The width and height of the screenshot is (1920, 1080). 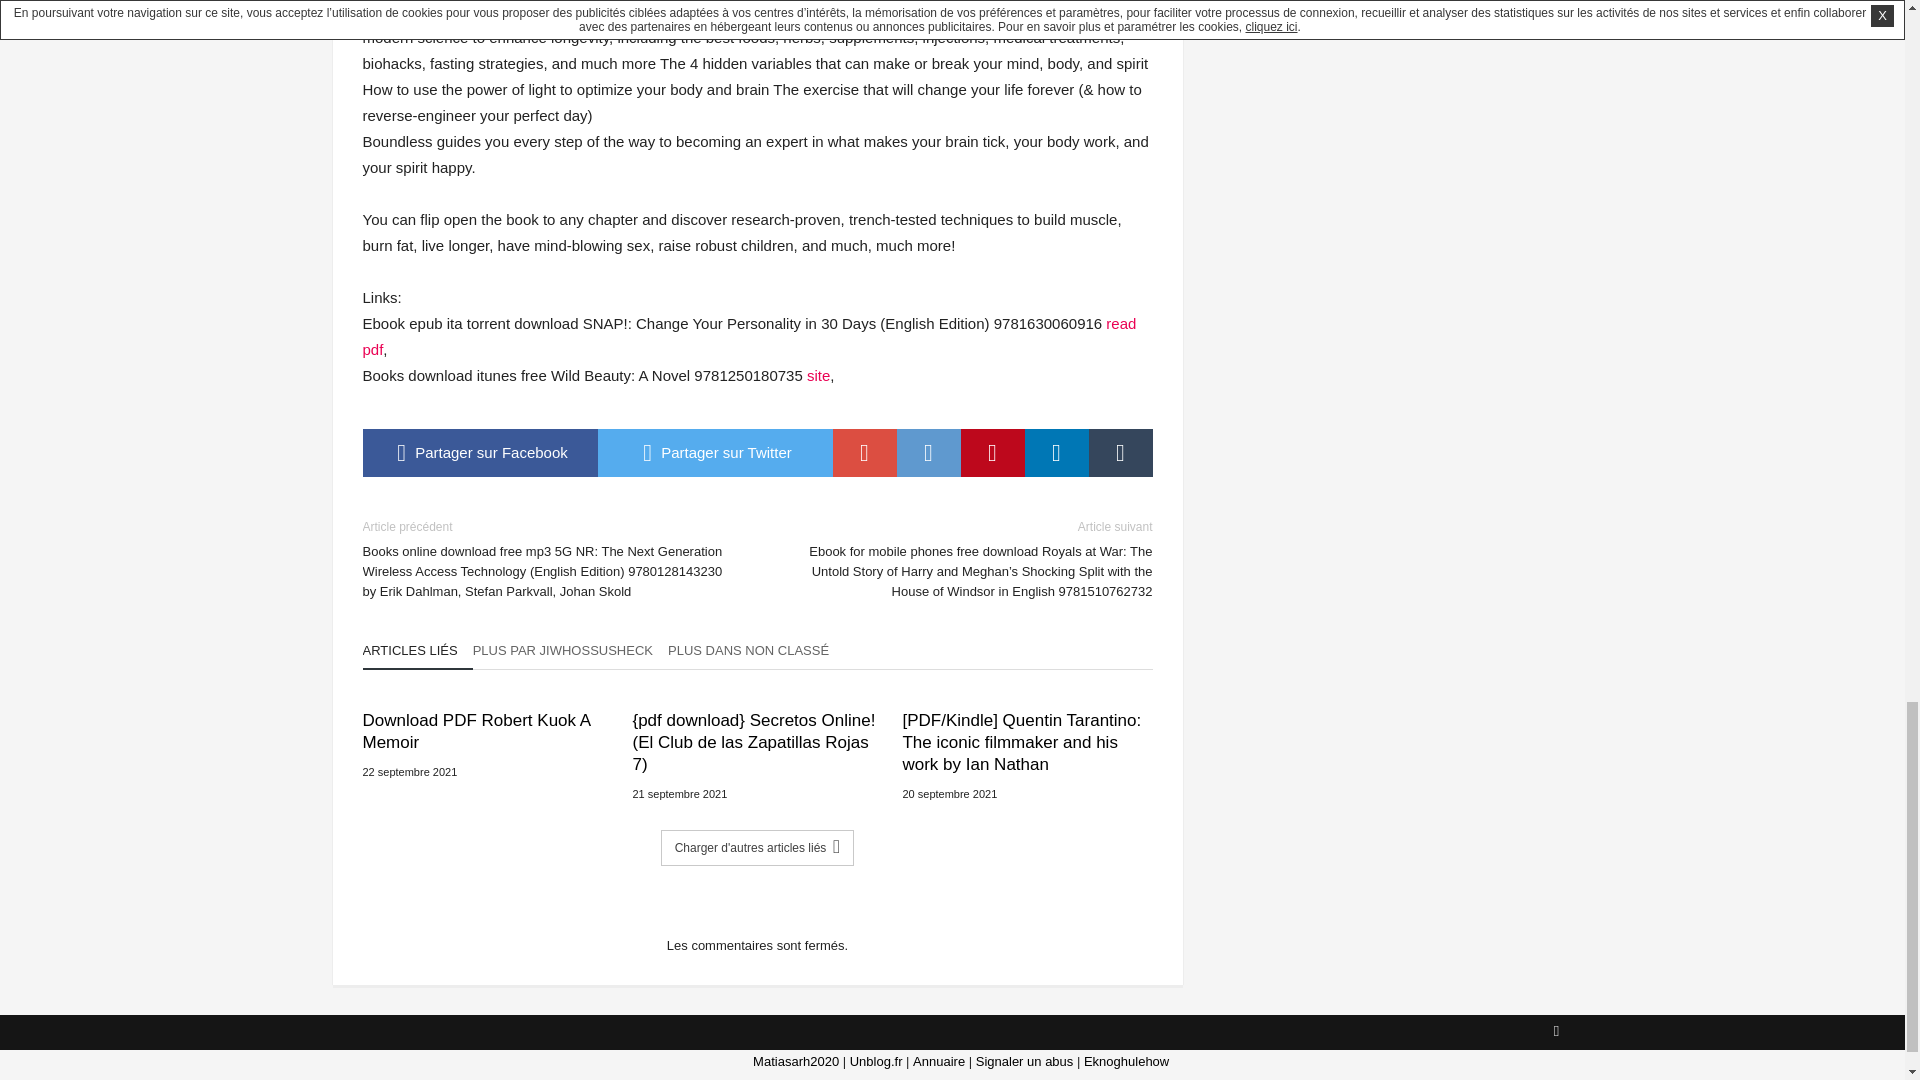 What do you see at coordinates (992, 452) in the screenshot?
I see `Partager sur Pinterest` at bounding box center [992, 452].